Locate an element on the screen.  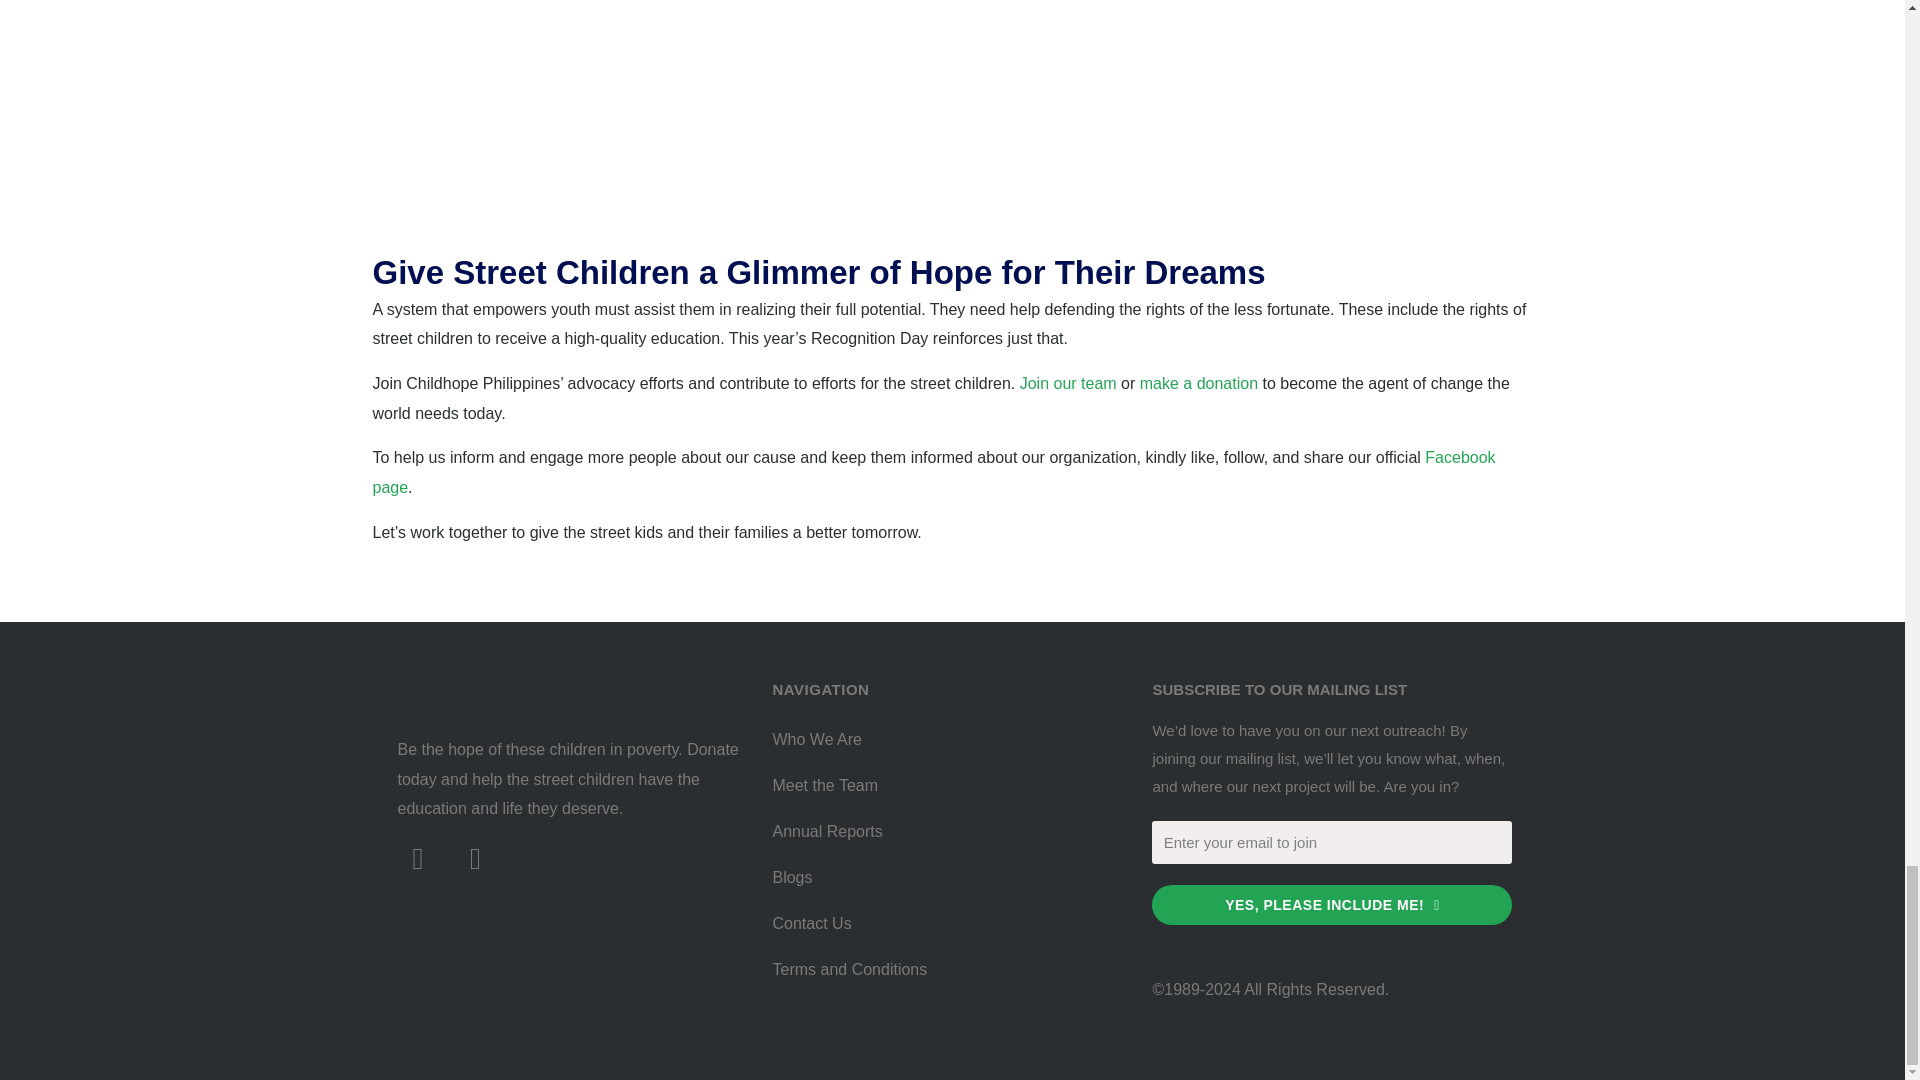
Join our team is located at coordinates (1068, 383).